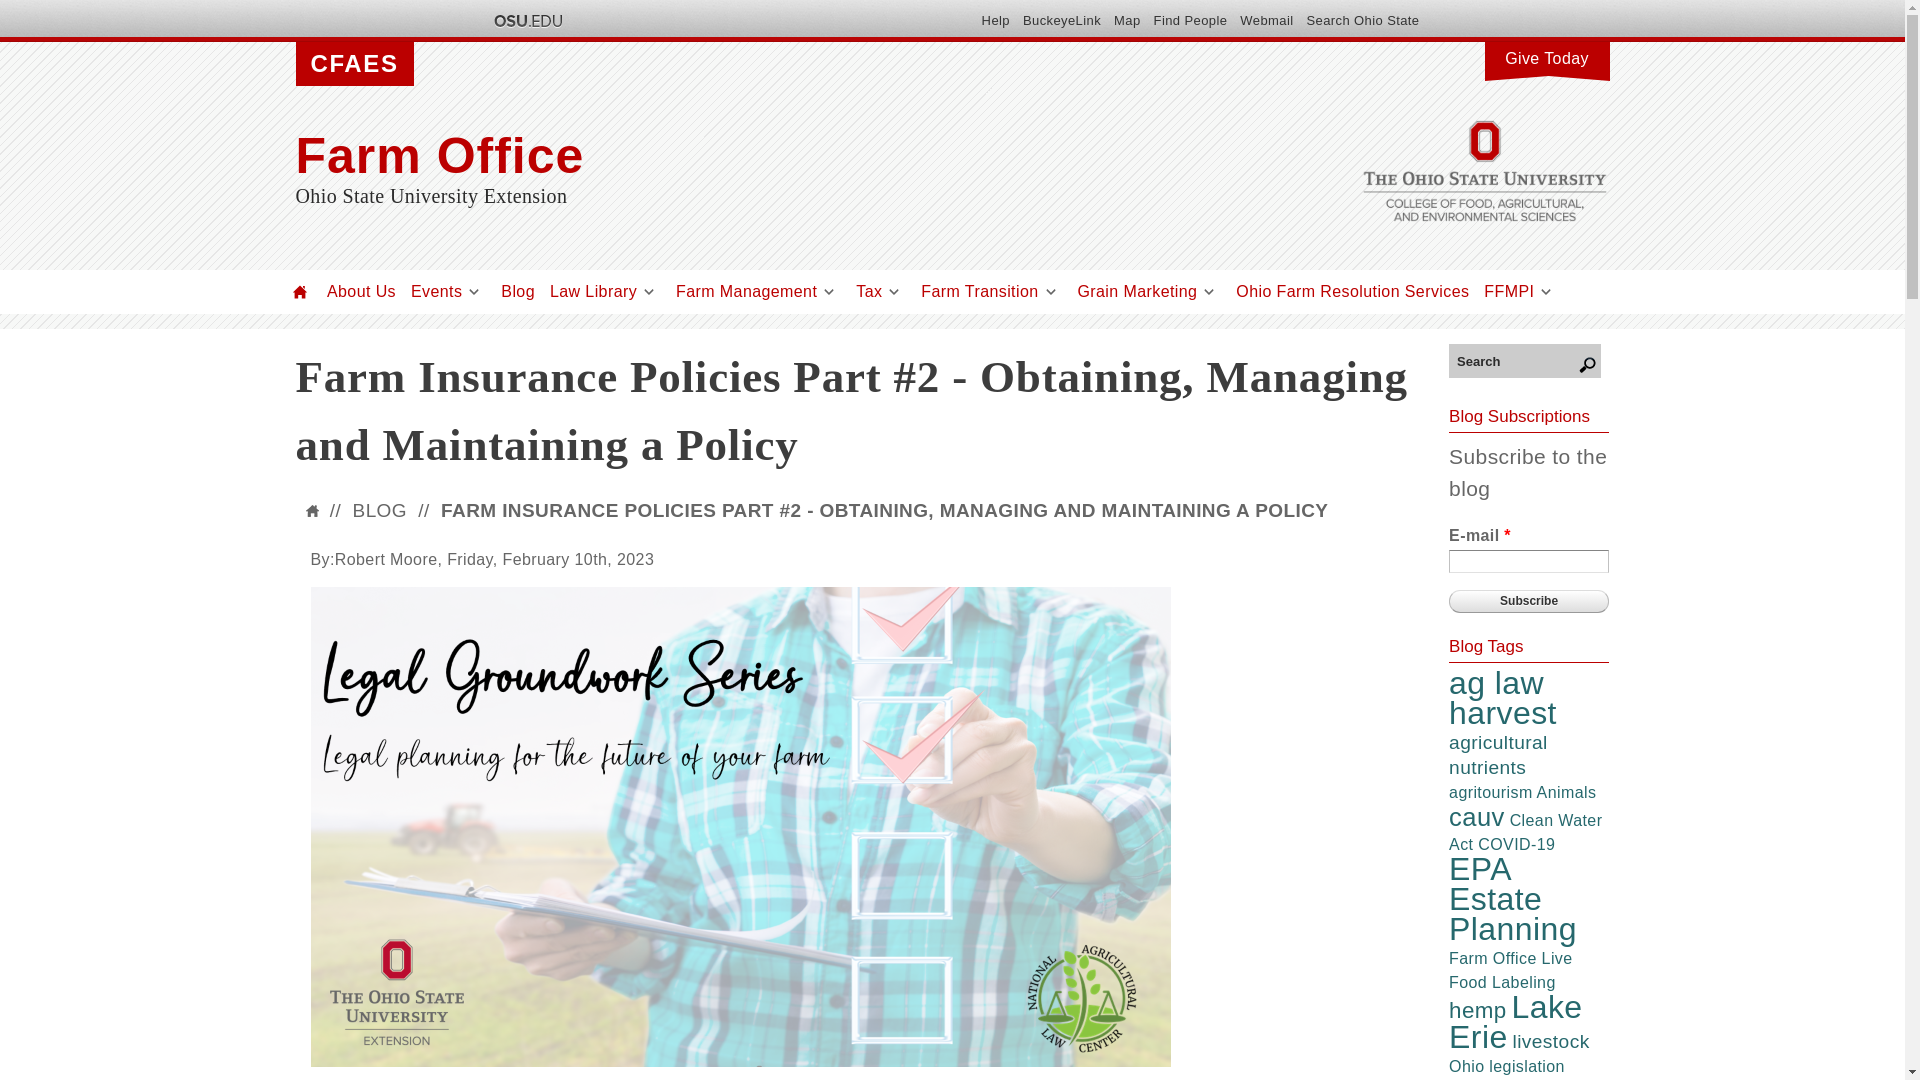 The width and height of the screenshot is (1920, 1080). Describe the element at coordinates (436, 291) in the screenshot. I see `Events` at that location.